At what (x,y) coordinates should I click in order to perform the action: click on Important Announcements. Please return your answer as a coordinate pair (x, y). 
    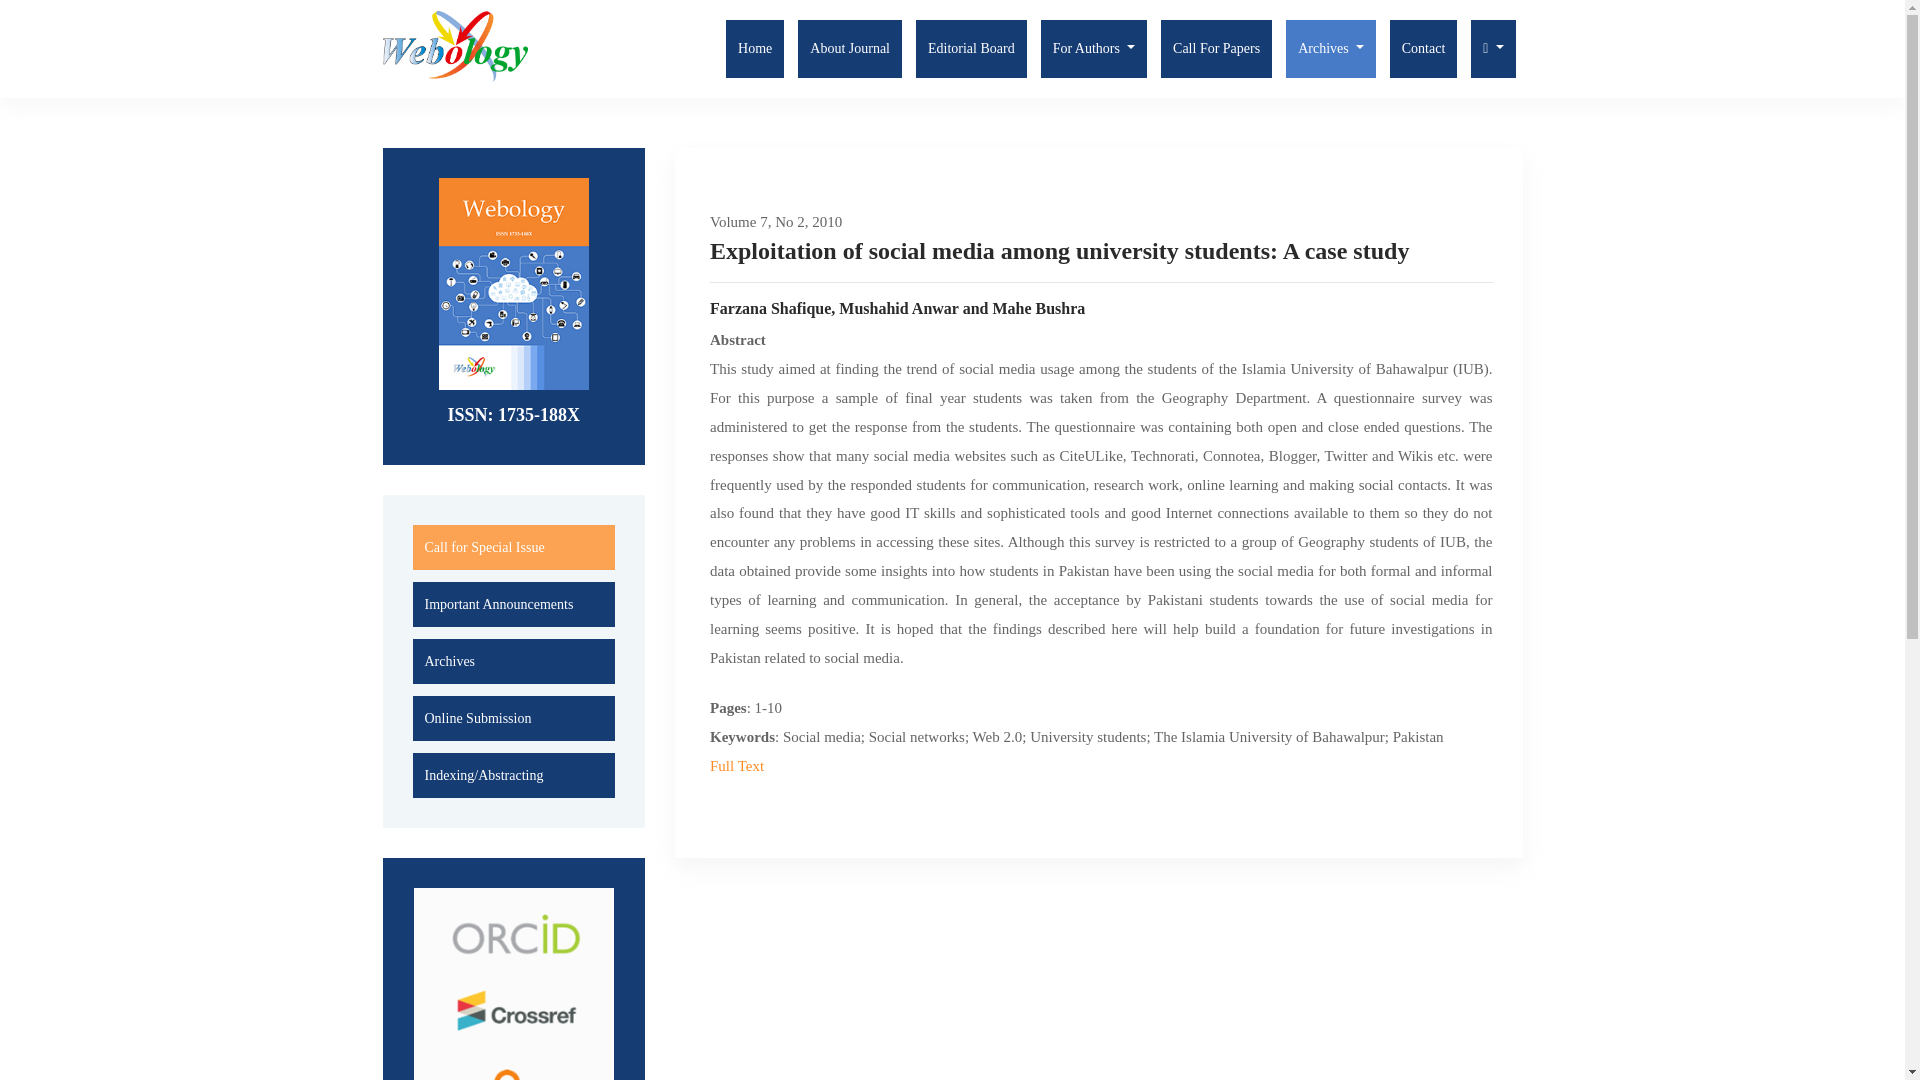
    Looking at the image, I should click on (498, 604).